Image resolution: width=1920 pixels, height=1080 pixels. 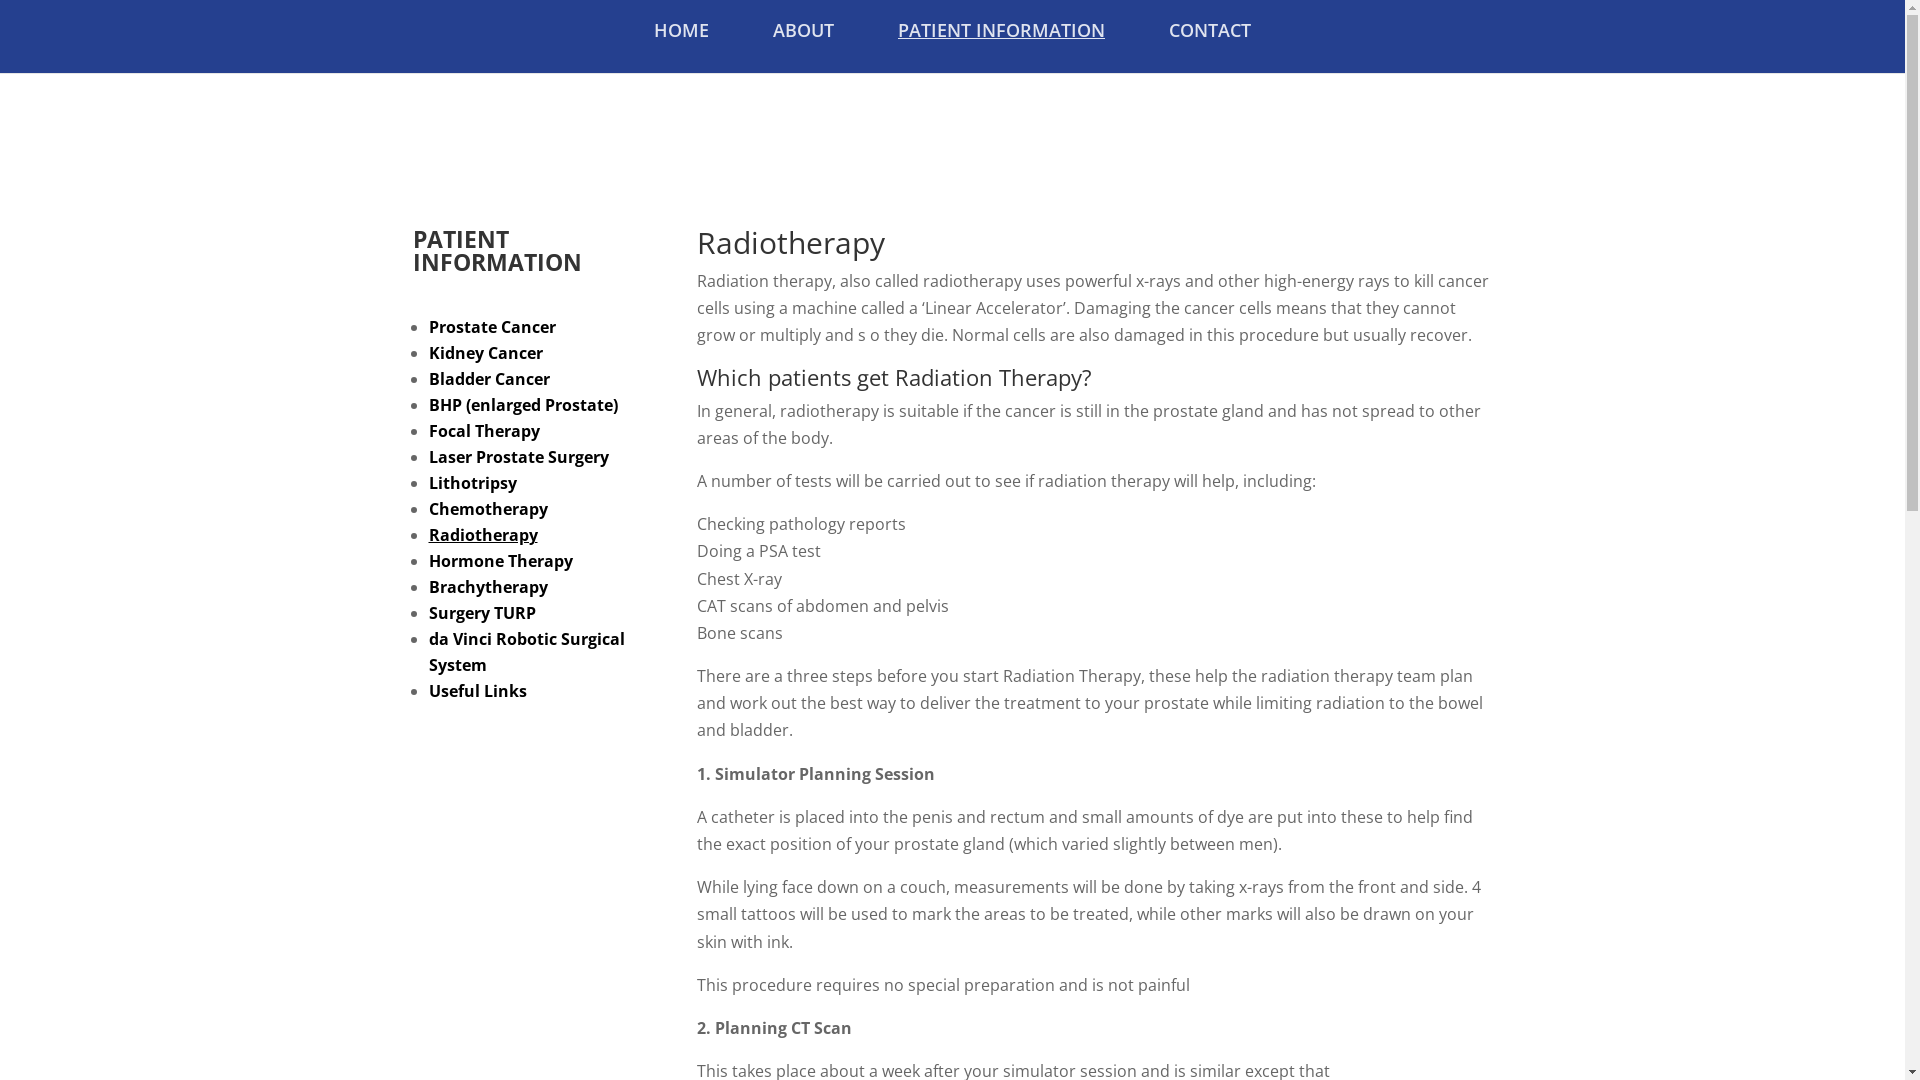 I want to click on Brachytherapy, so click(x=488, y=587).